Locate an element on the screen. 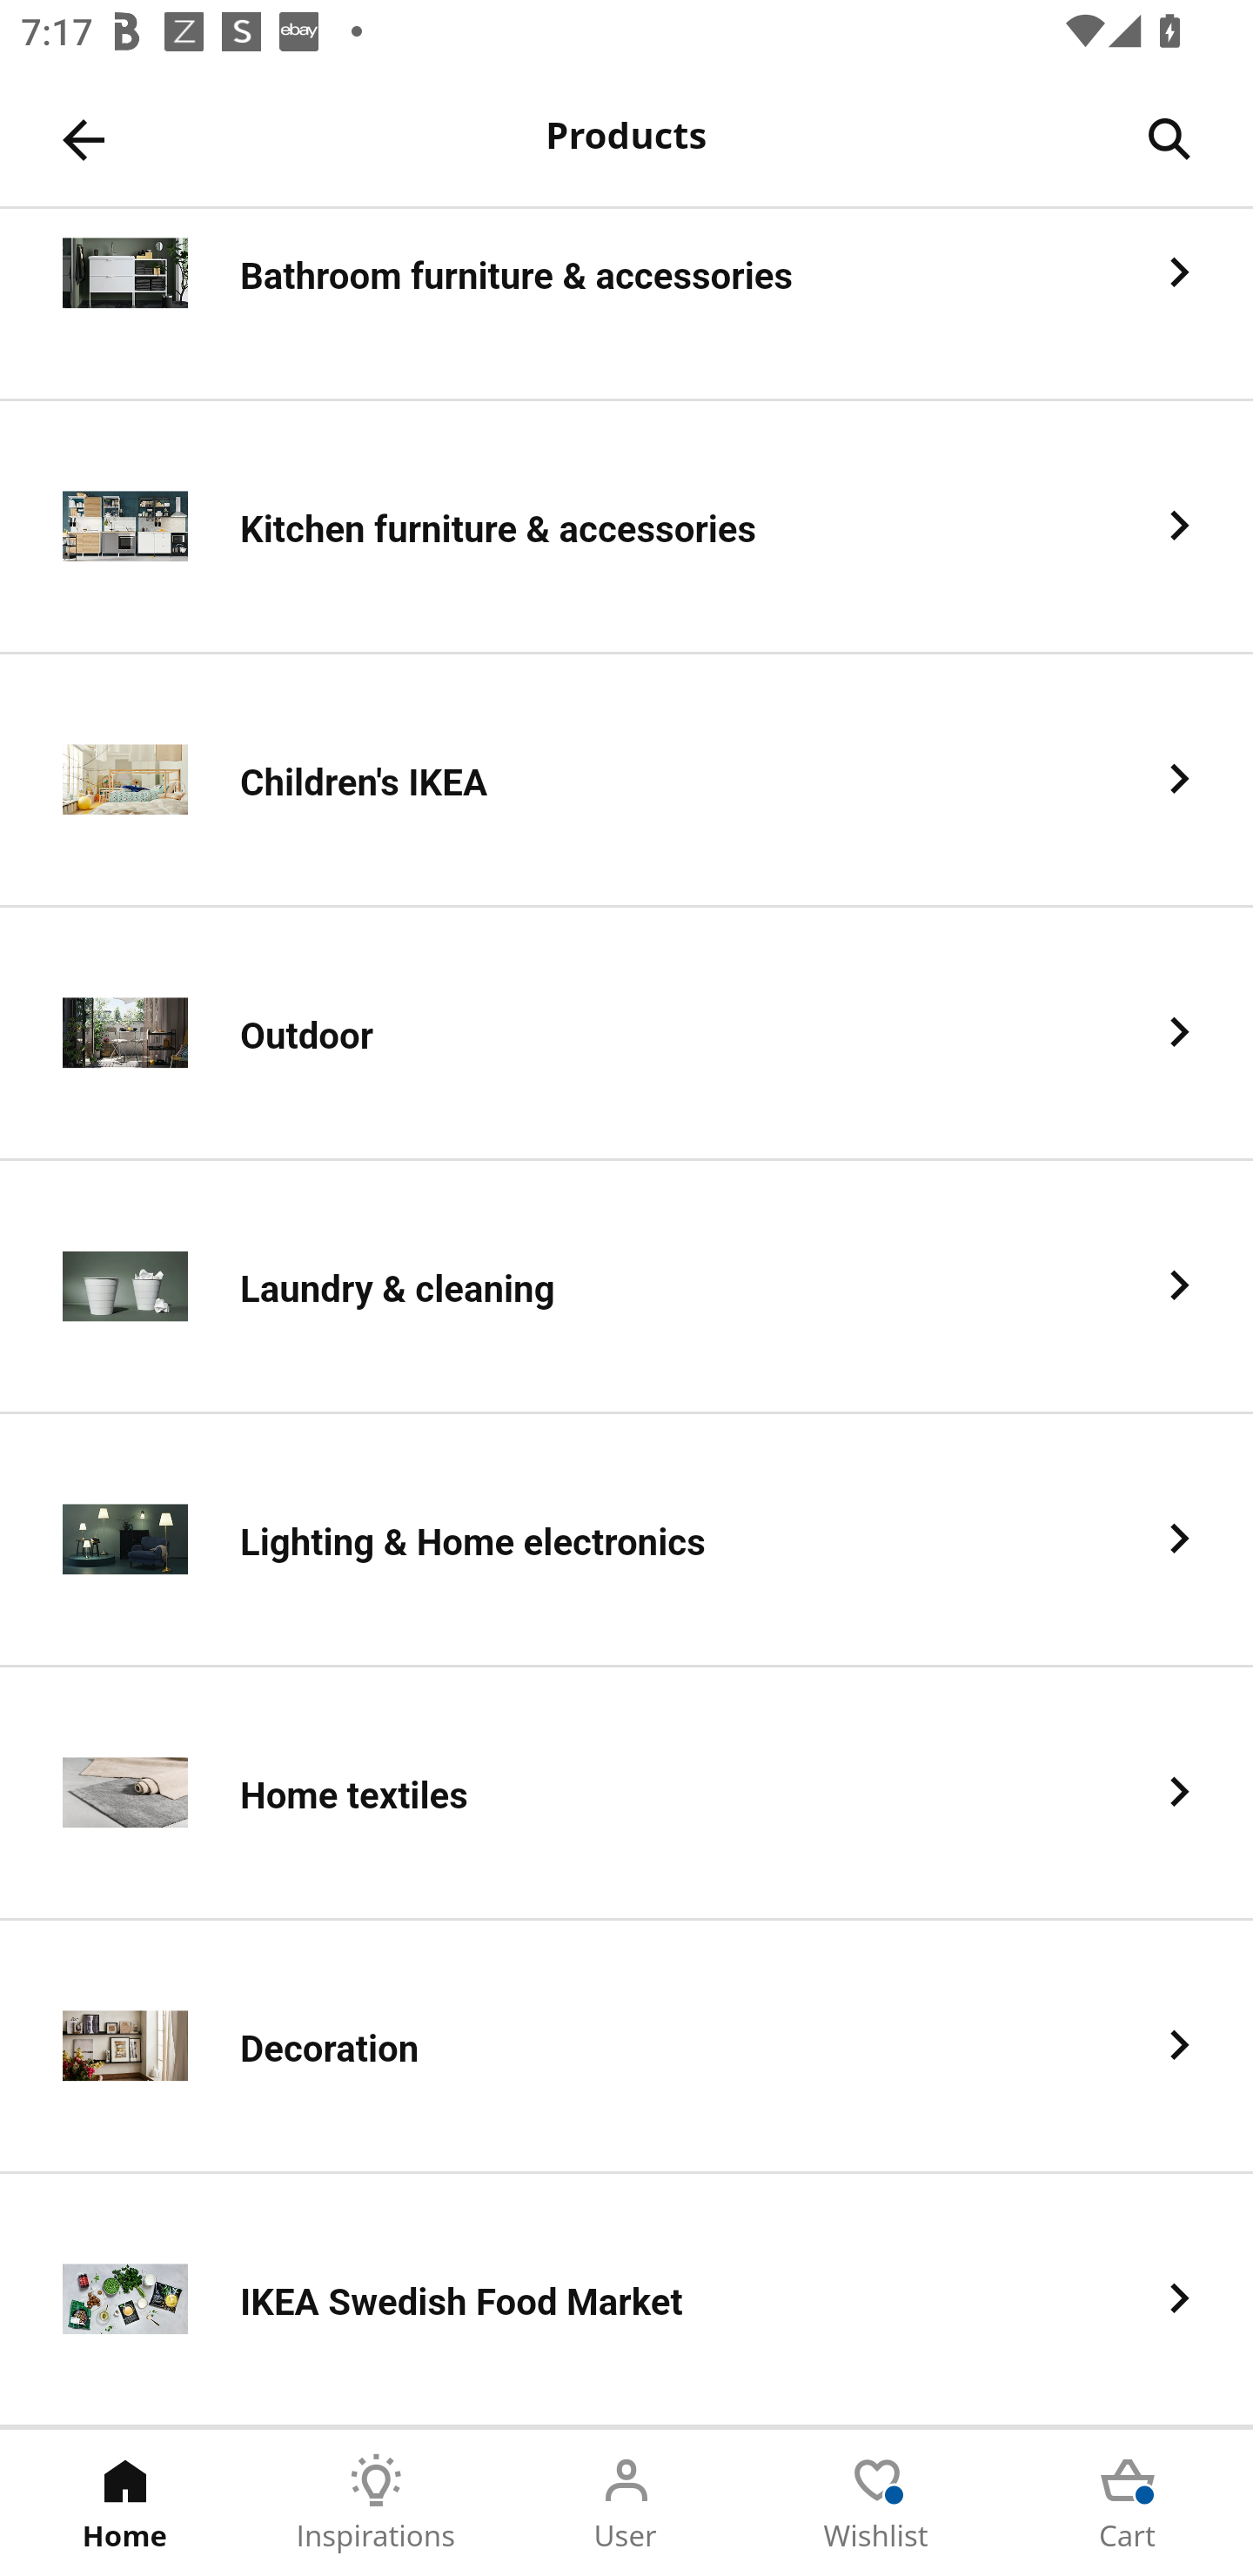  Children's IKEA is located at coordinates (626, 780).